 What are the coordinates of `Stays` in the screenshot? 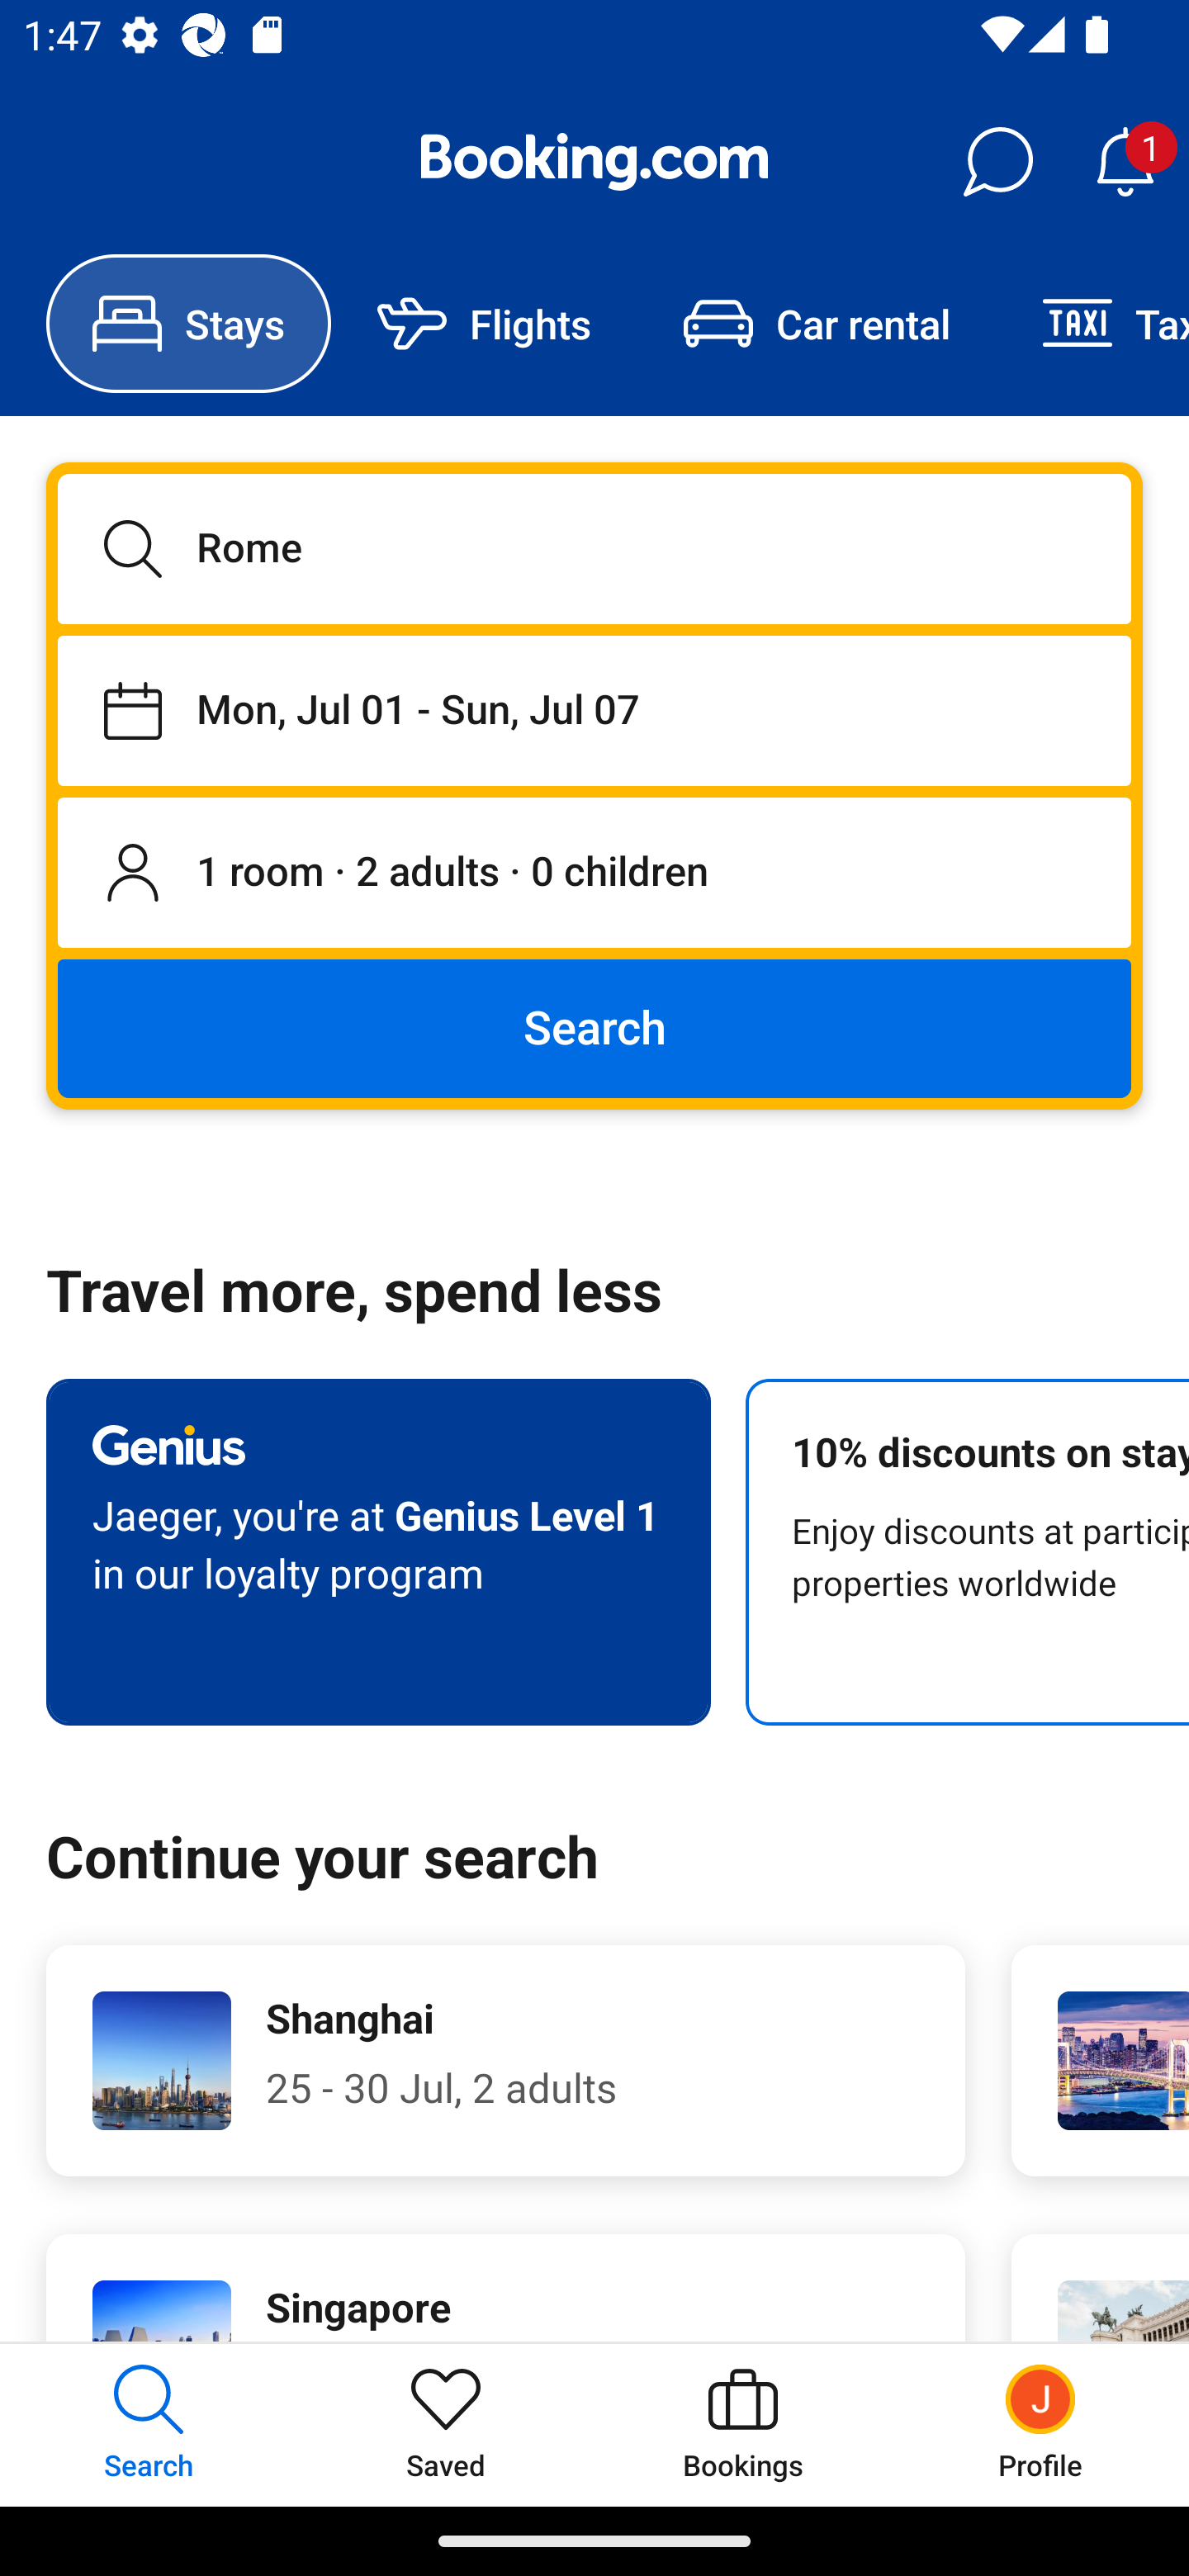 It's located at (188, 324).